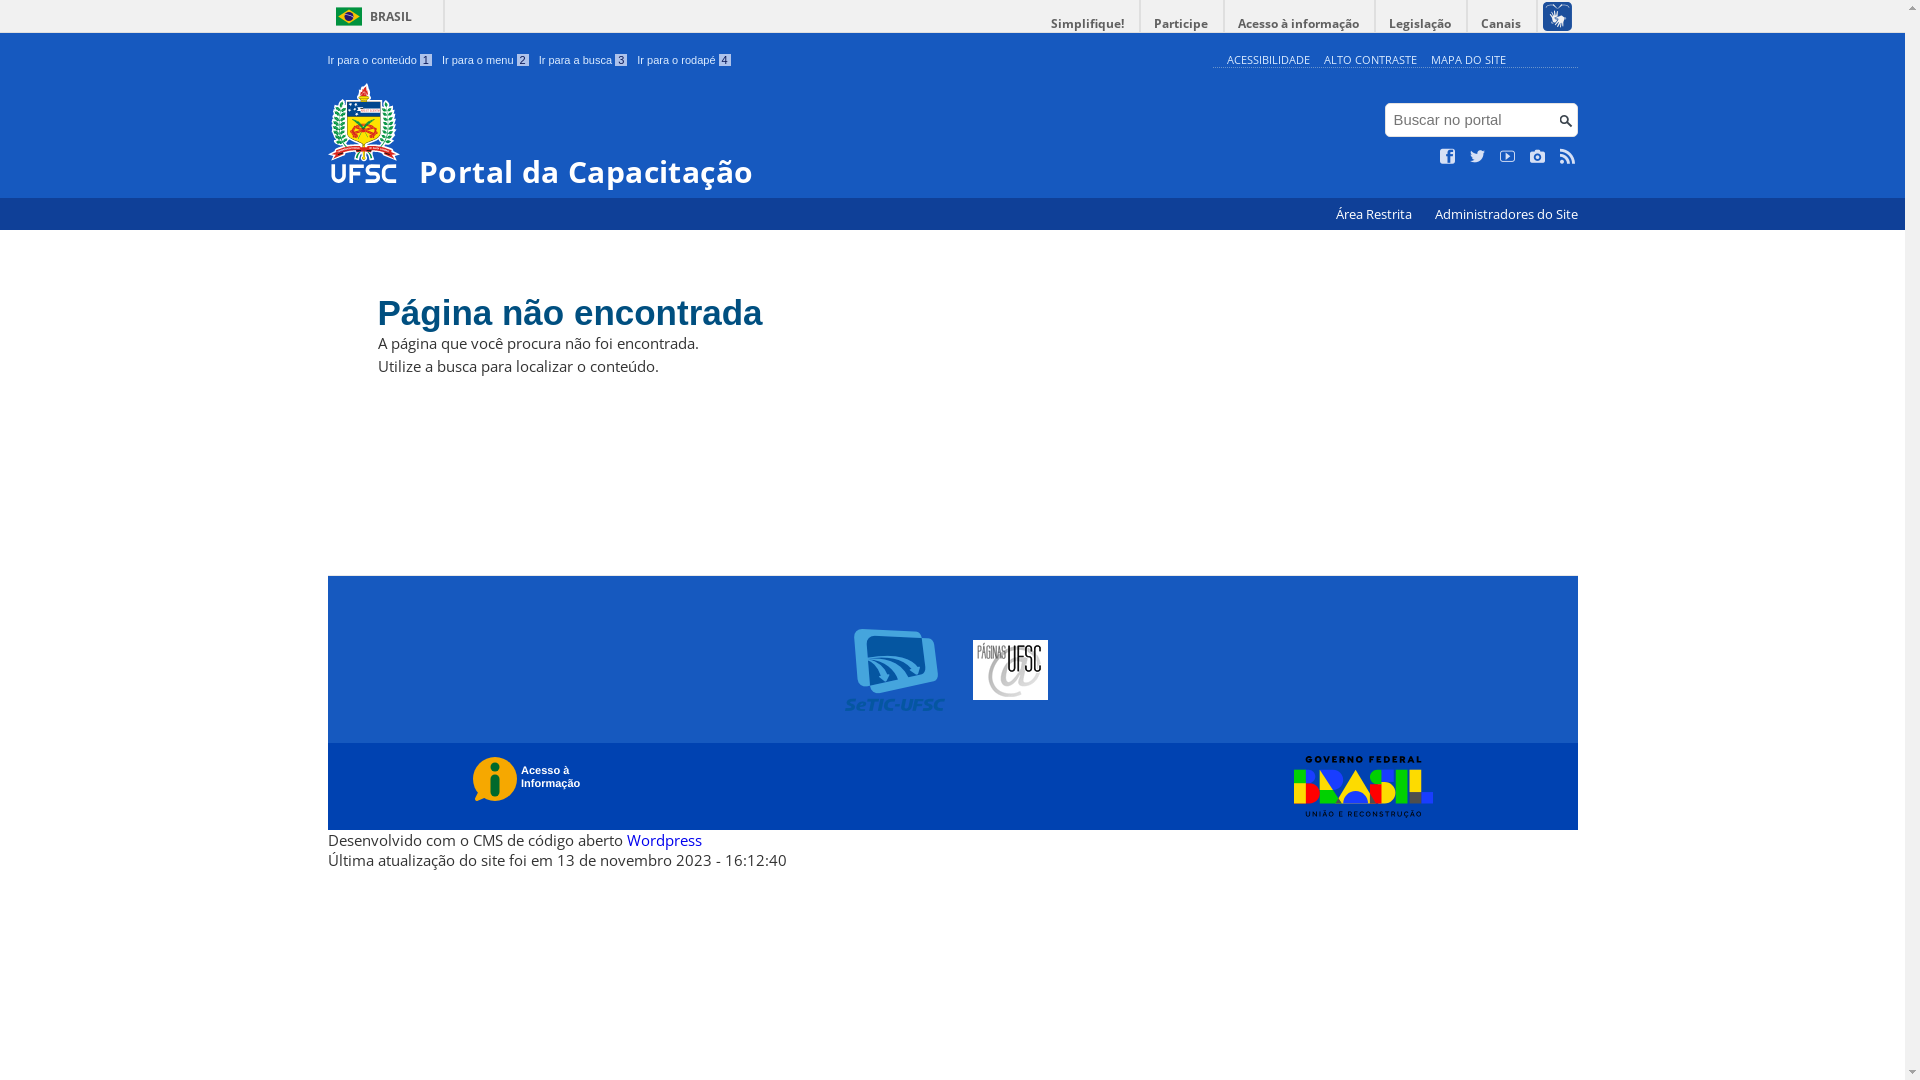  I want to click on Canais, so click(1502, 24).